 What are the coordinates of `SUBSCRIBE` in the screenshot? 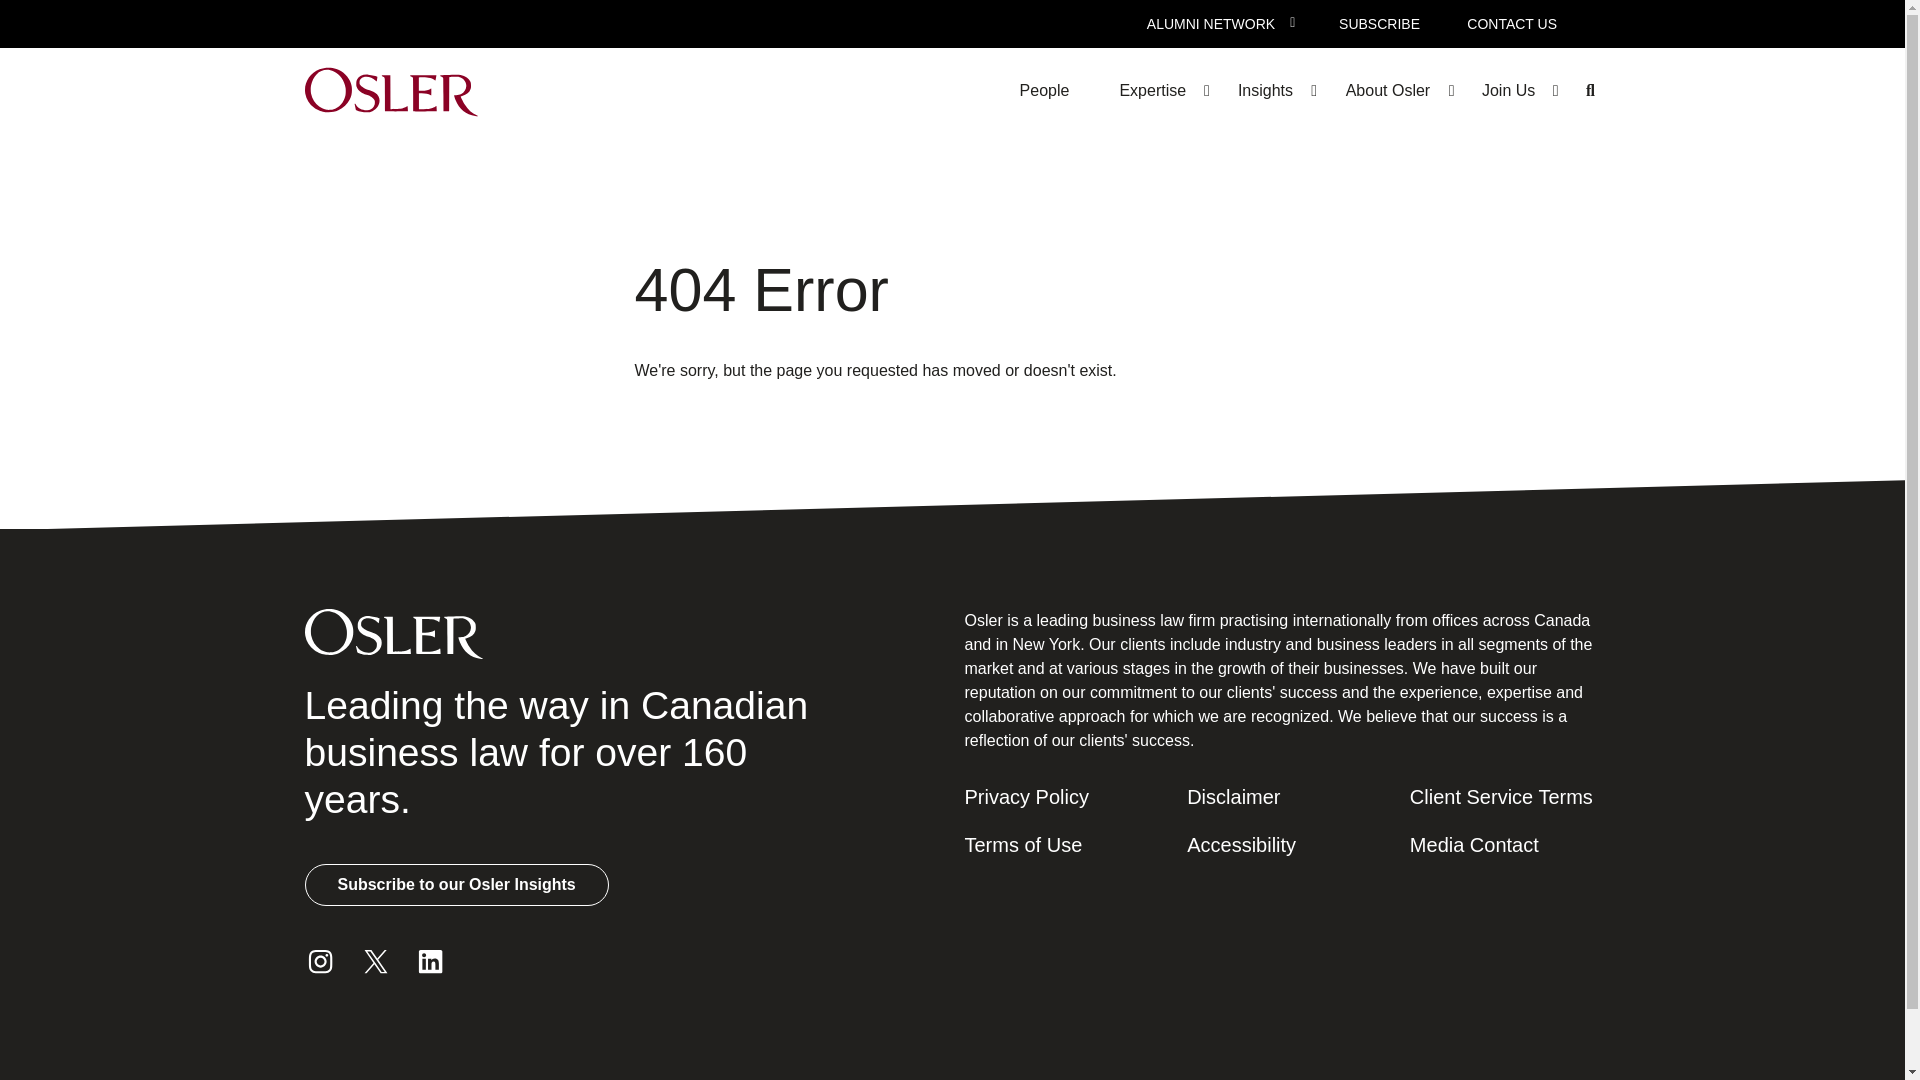 It's located at (1378, 24).